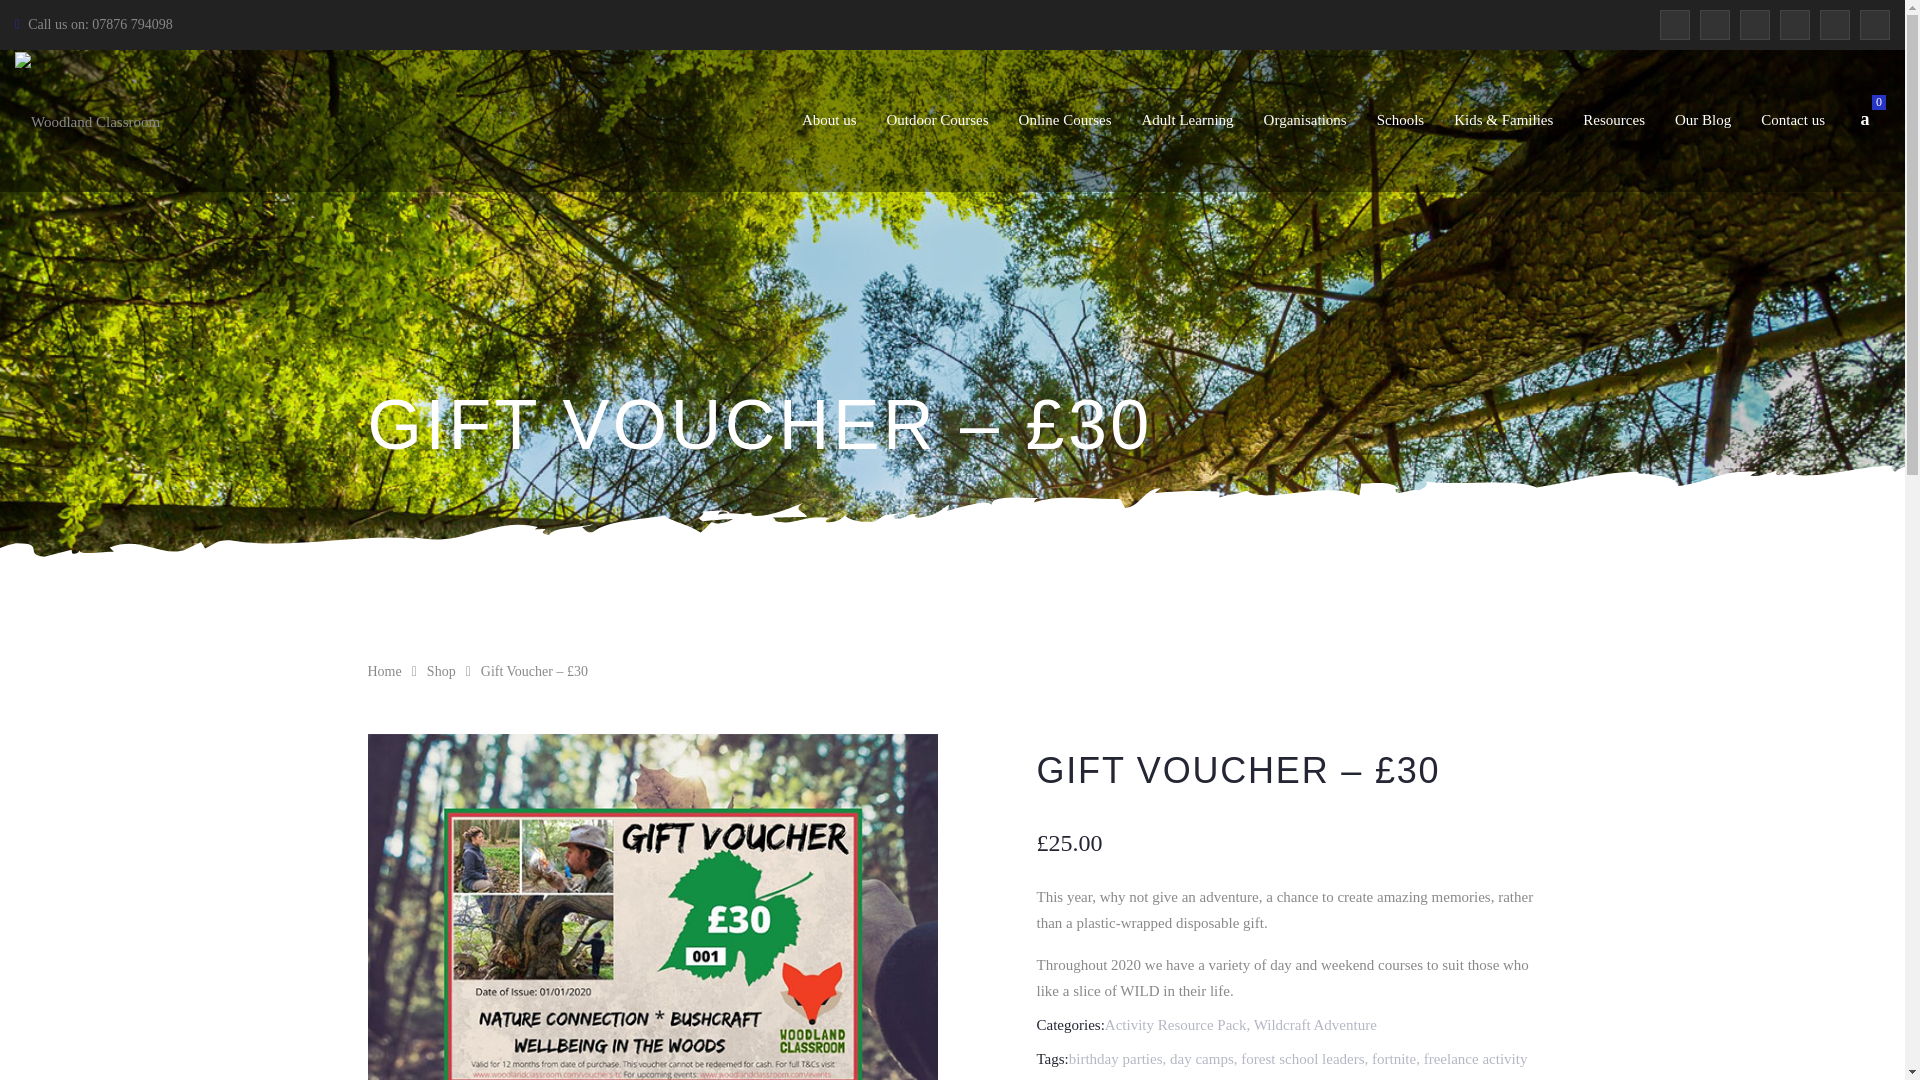  What do you see at coordinates (1794, 24) in the screenshot?
I see `LinkedIn` at bounding box center [1794, 24].